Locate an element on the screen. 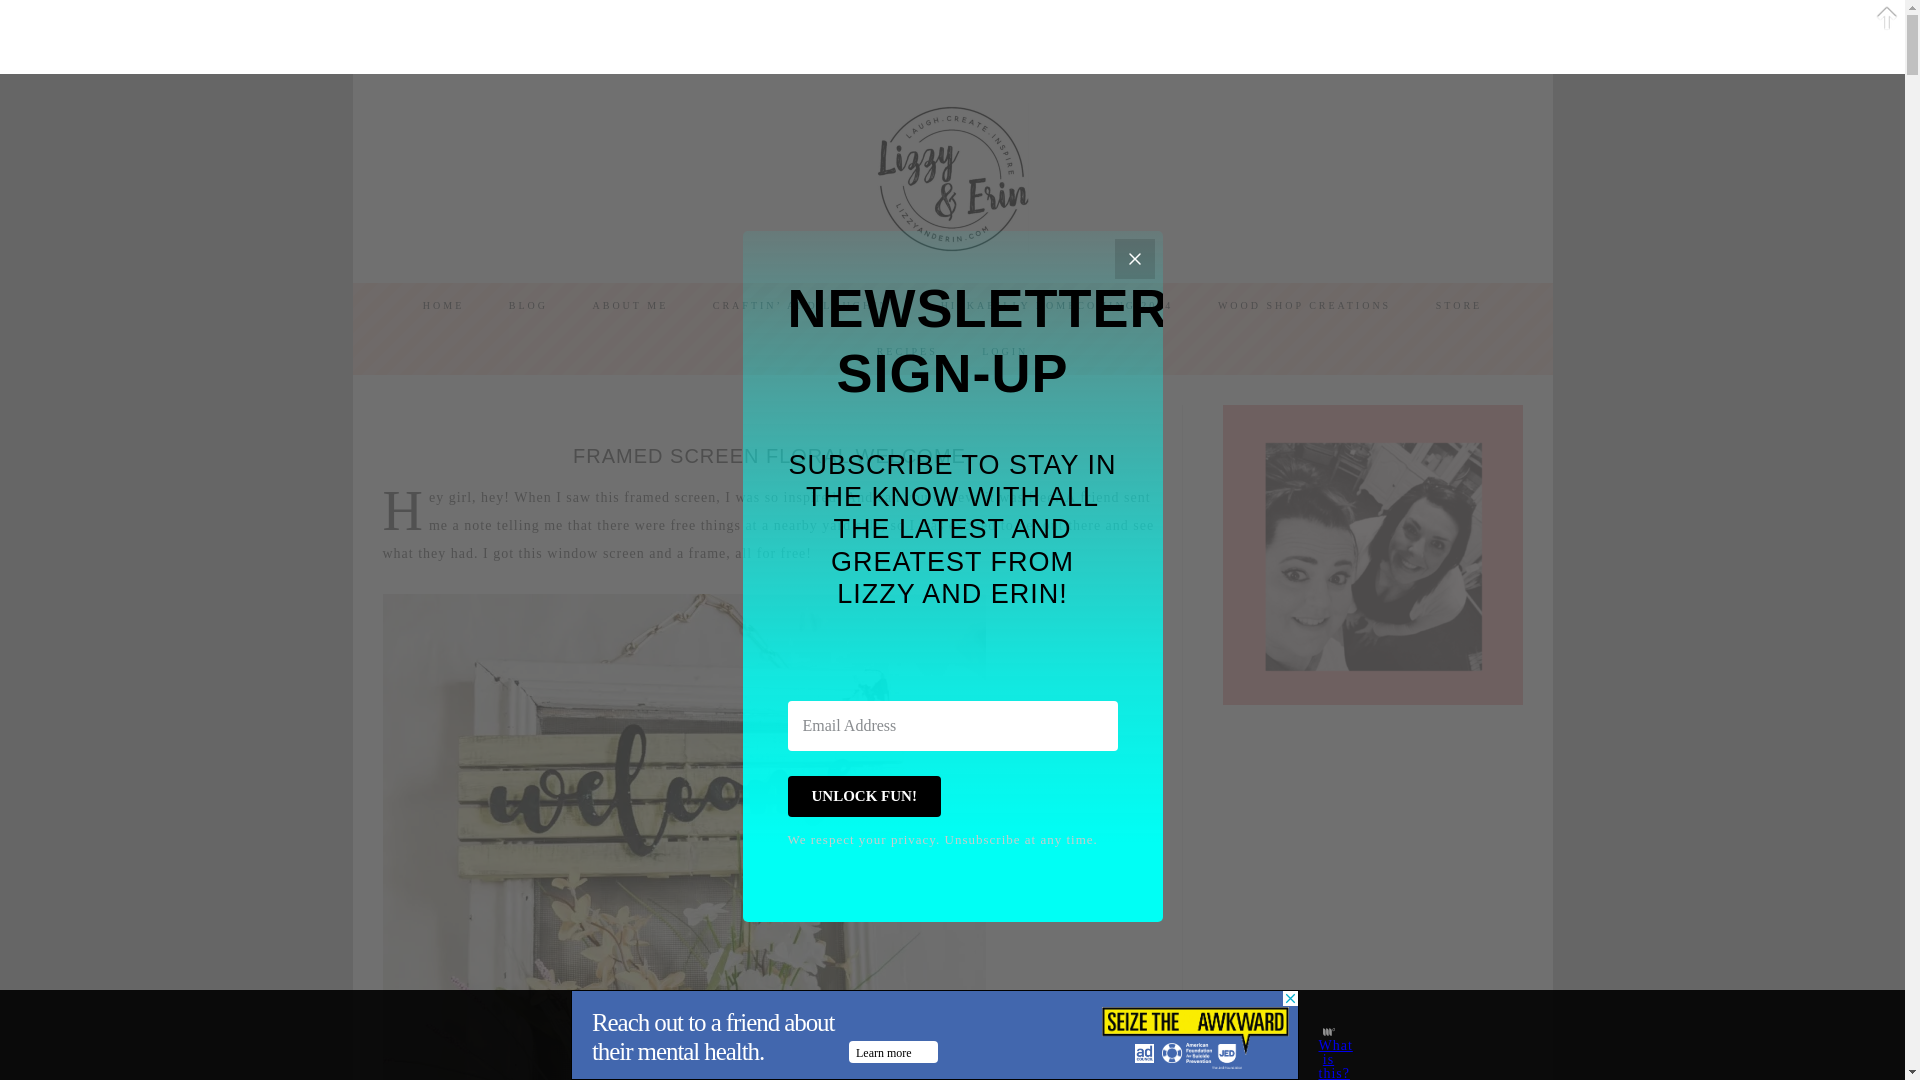 The height and width of the screenshot is (1080, 1920). STORE is located at coordinates (1460, 306).